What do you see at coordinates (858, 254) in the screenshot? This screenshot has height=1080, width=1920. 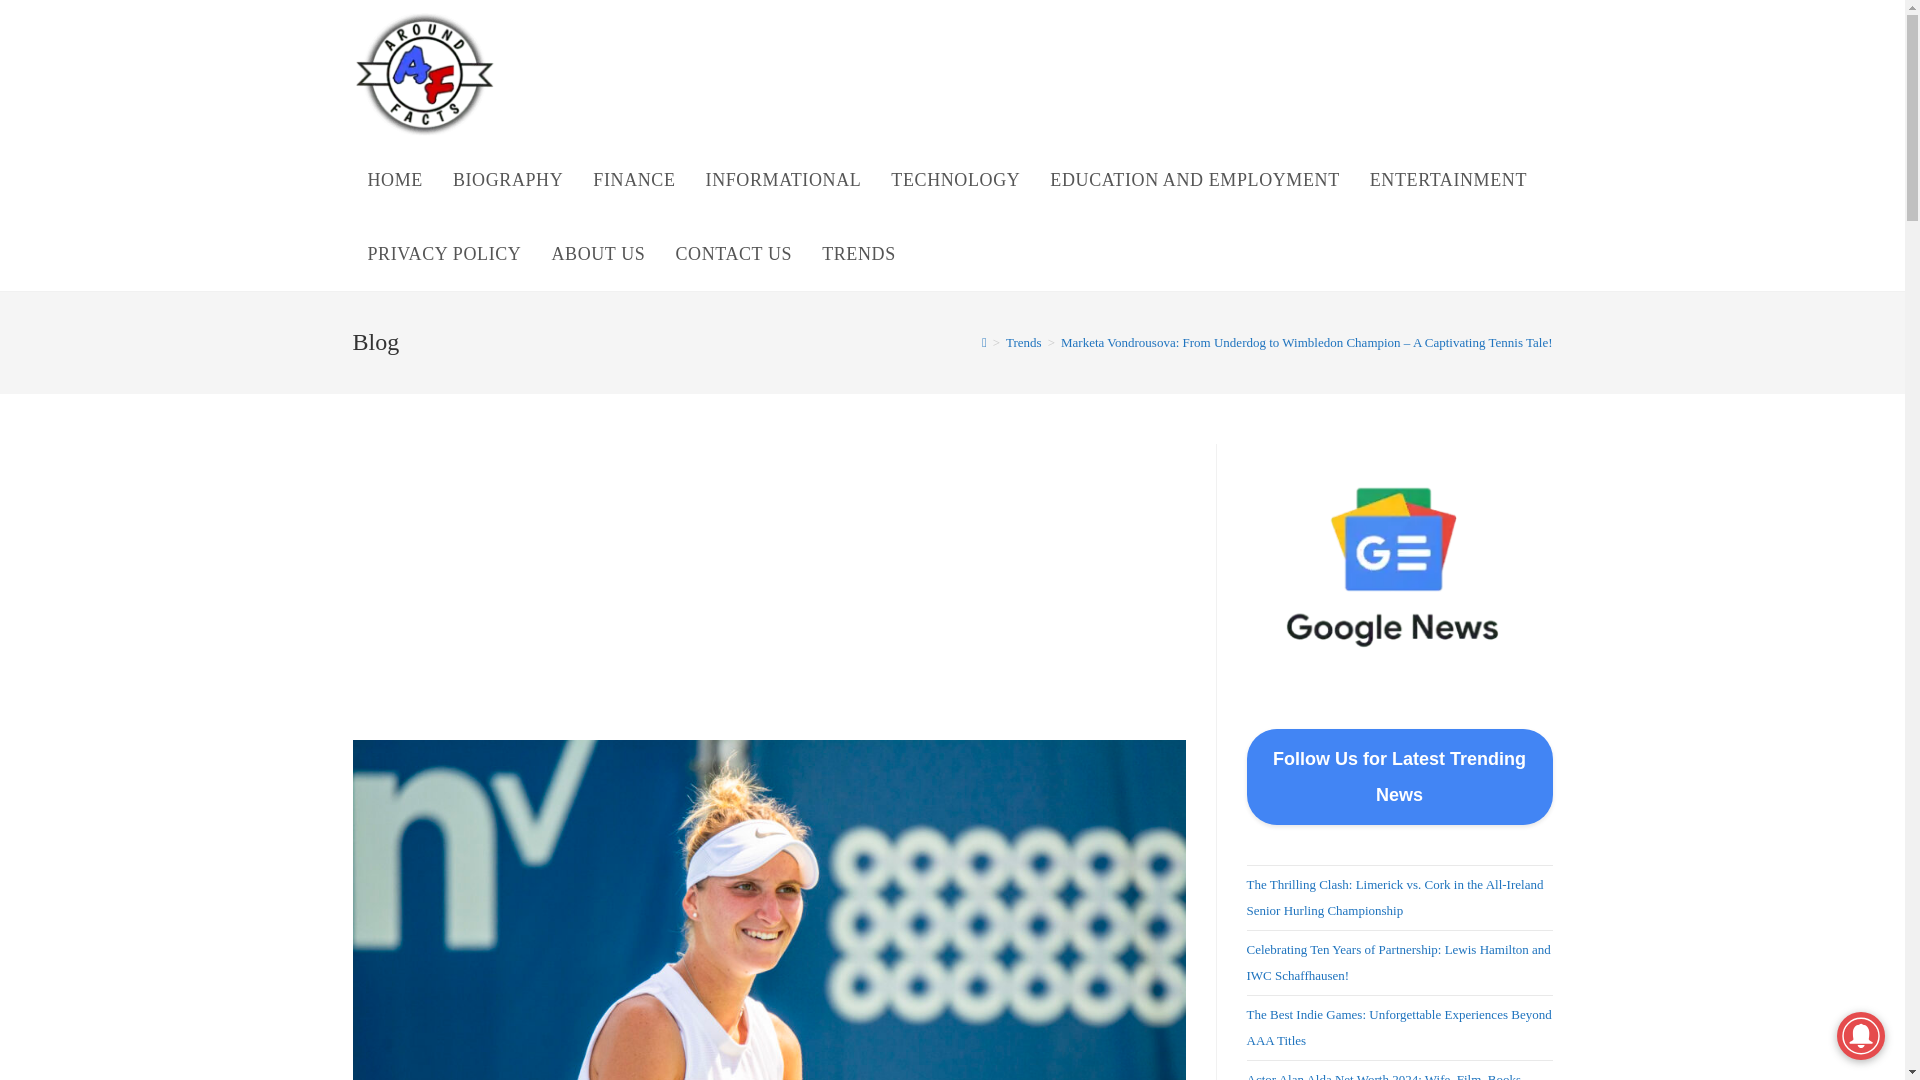 I see `TRENDS` at bounding box center [858, 254].